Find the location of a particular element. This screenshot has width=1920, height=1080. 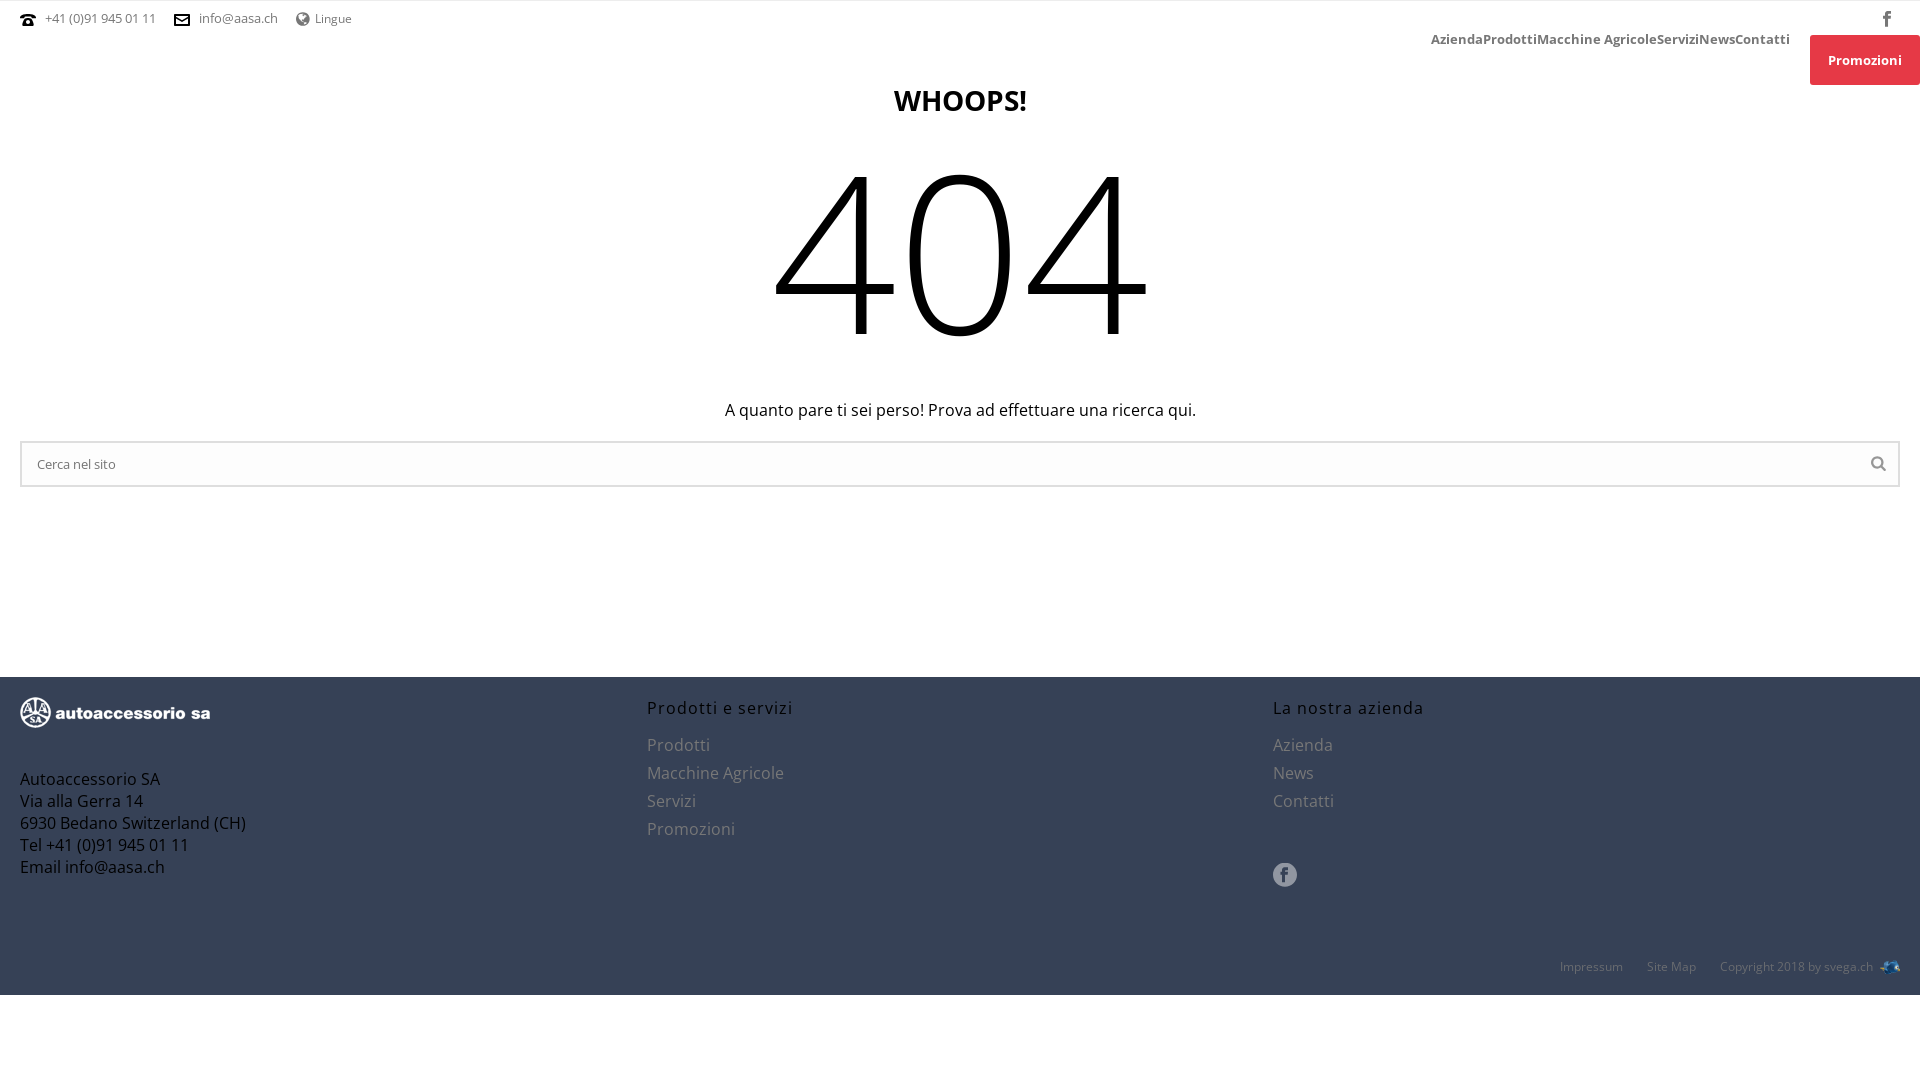

Azienda is located at coordinates (1303, 745).